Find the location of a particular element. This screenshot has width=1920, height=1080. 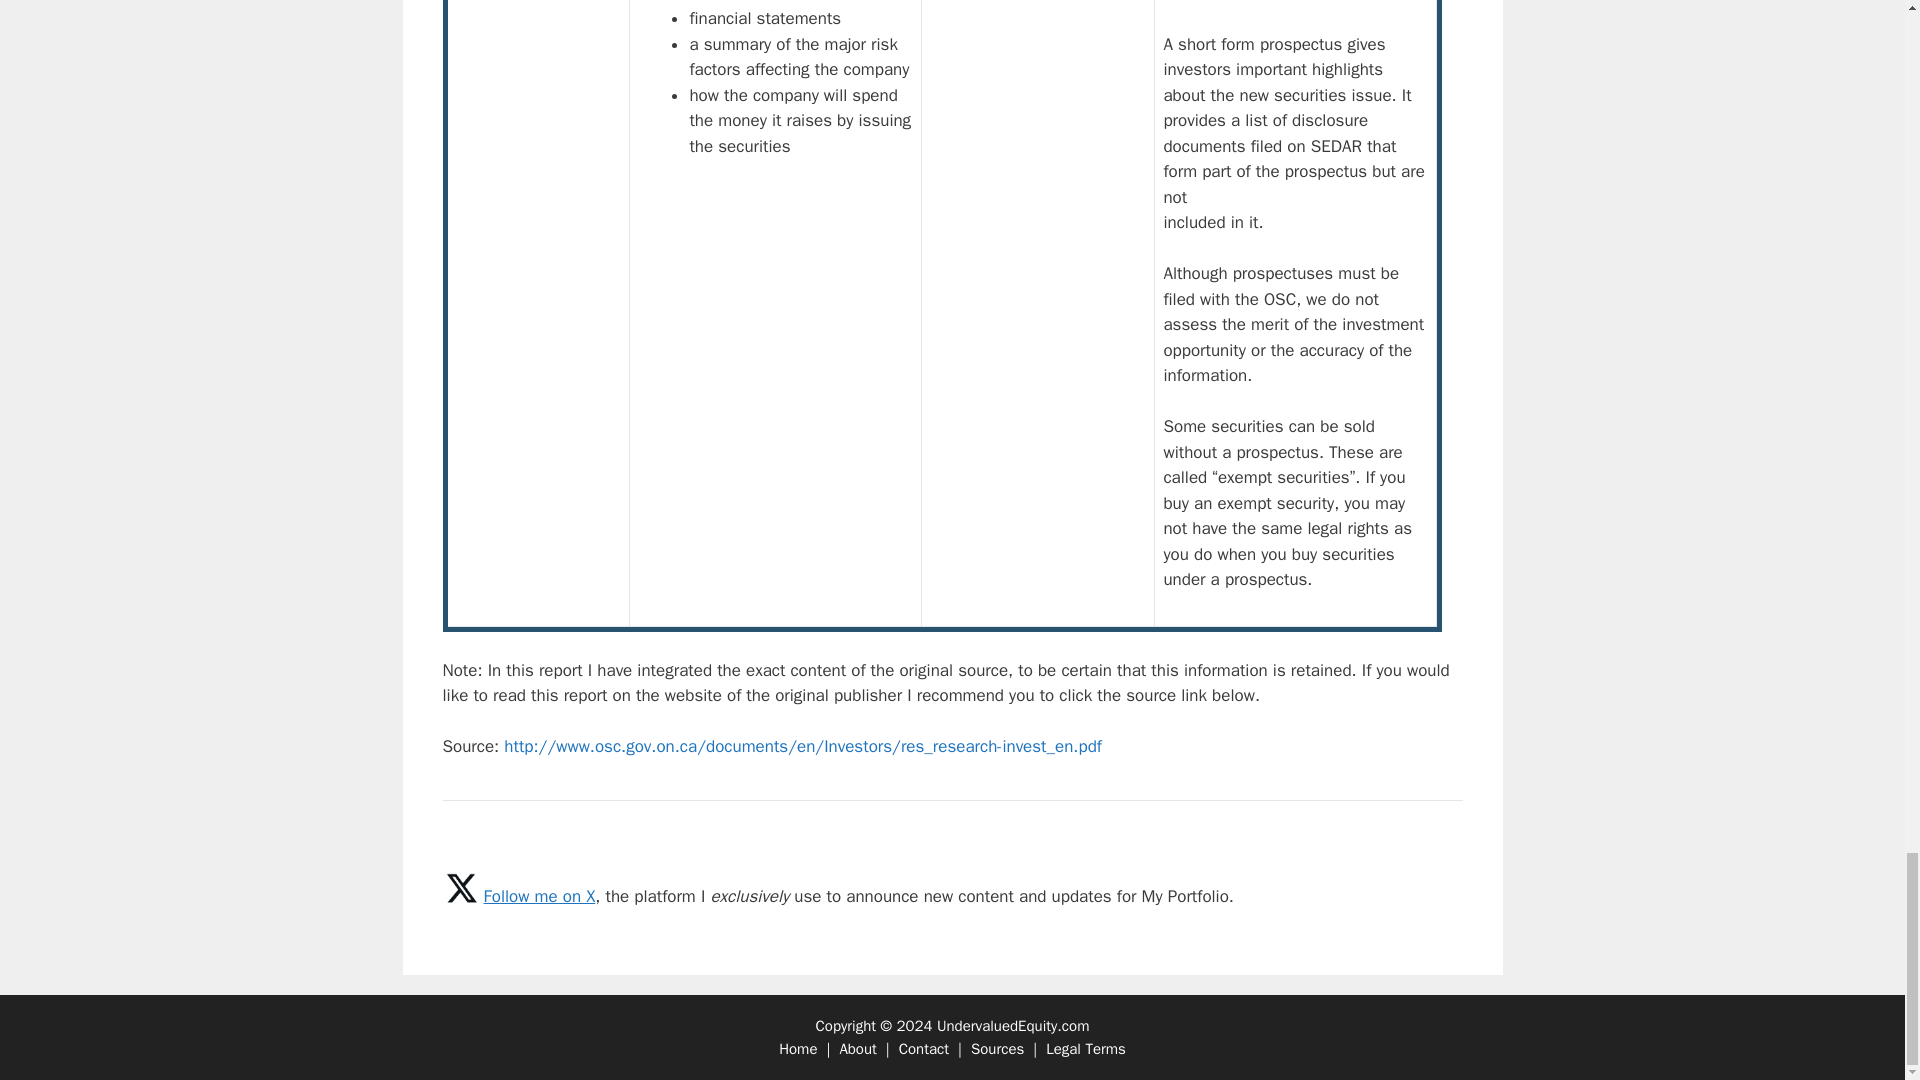

About is located at coordinates (857, 1049).